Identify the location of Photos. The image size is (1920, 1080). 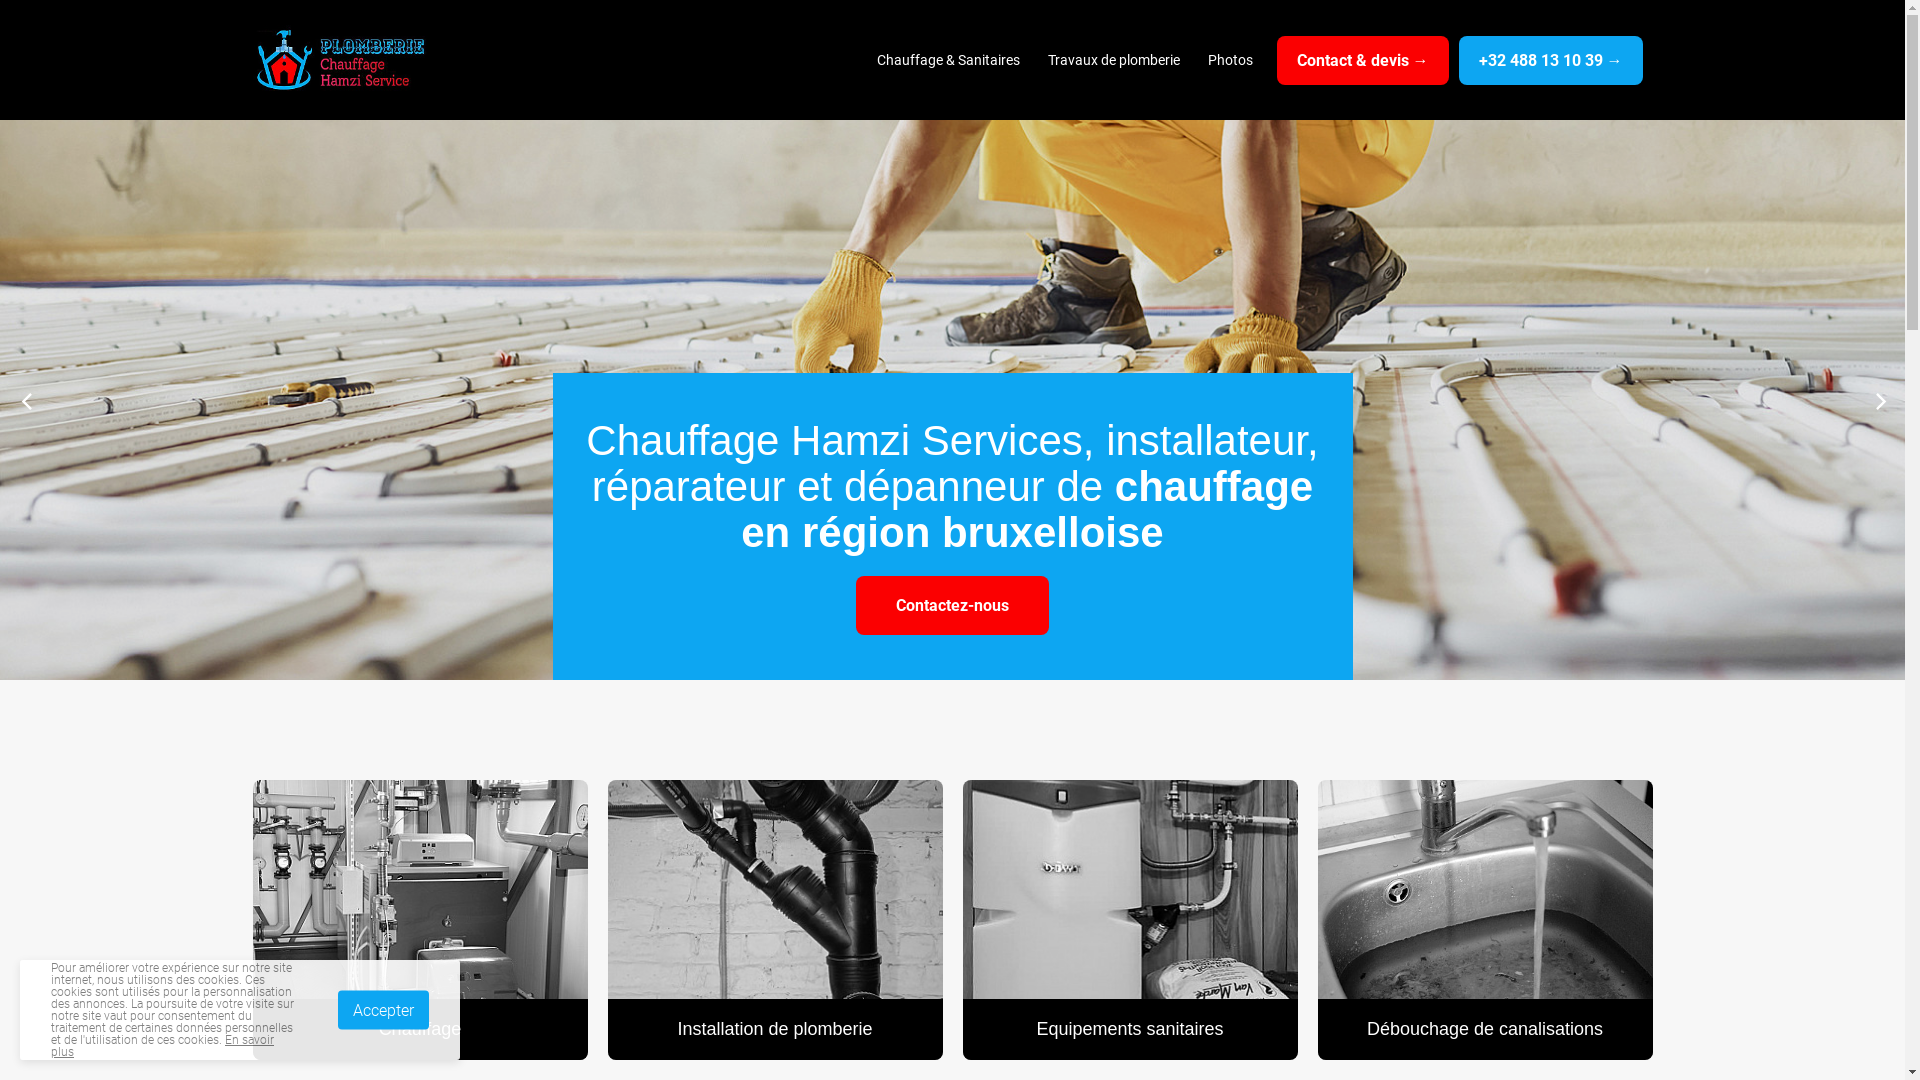
(1230, 60).